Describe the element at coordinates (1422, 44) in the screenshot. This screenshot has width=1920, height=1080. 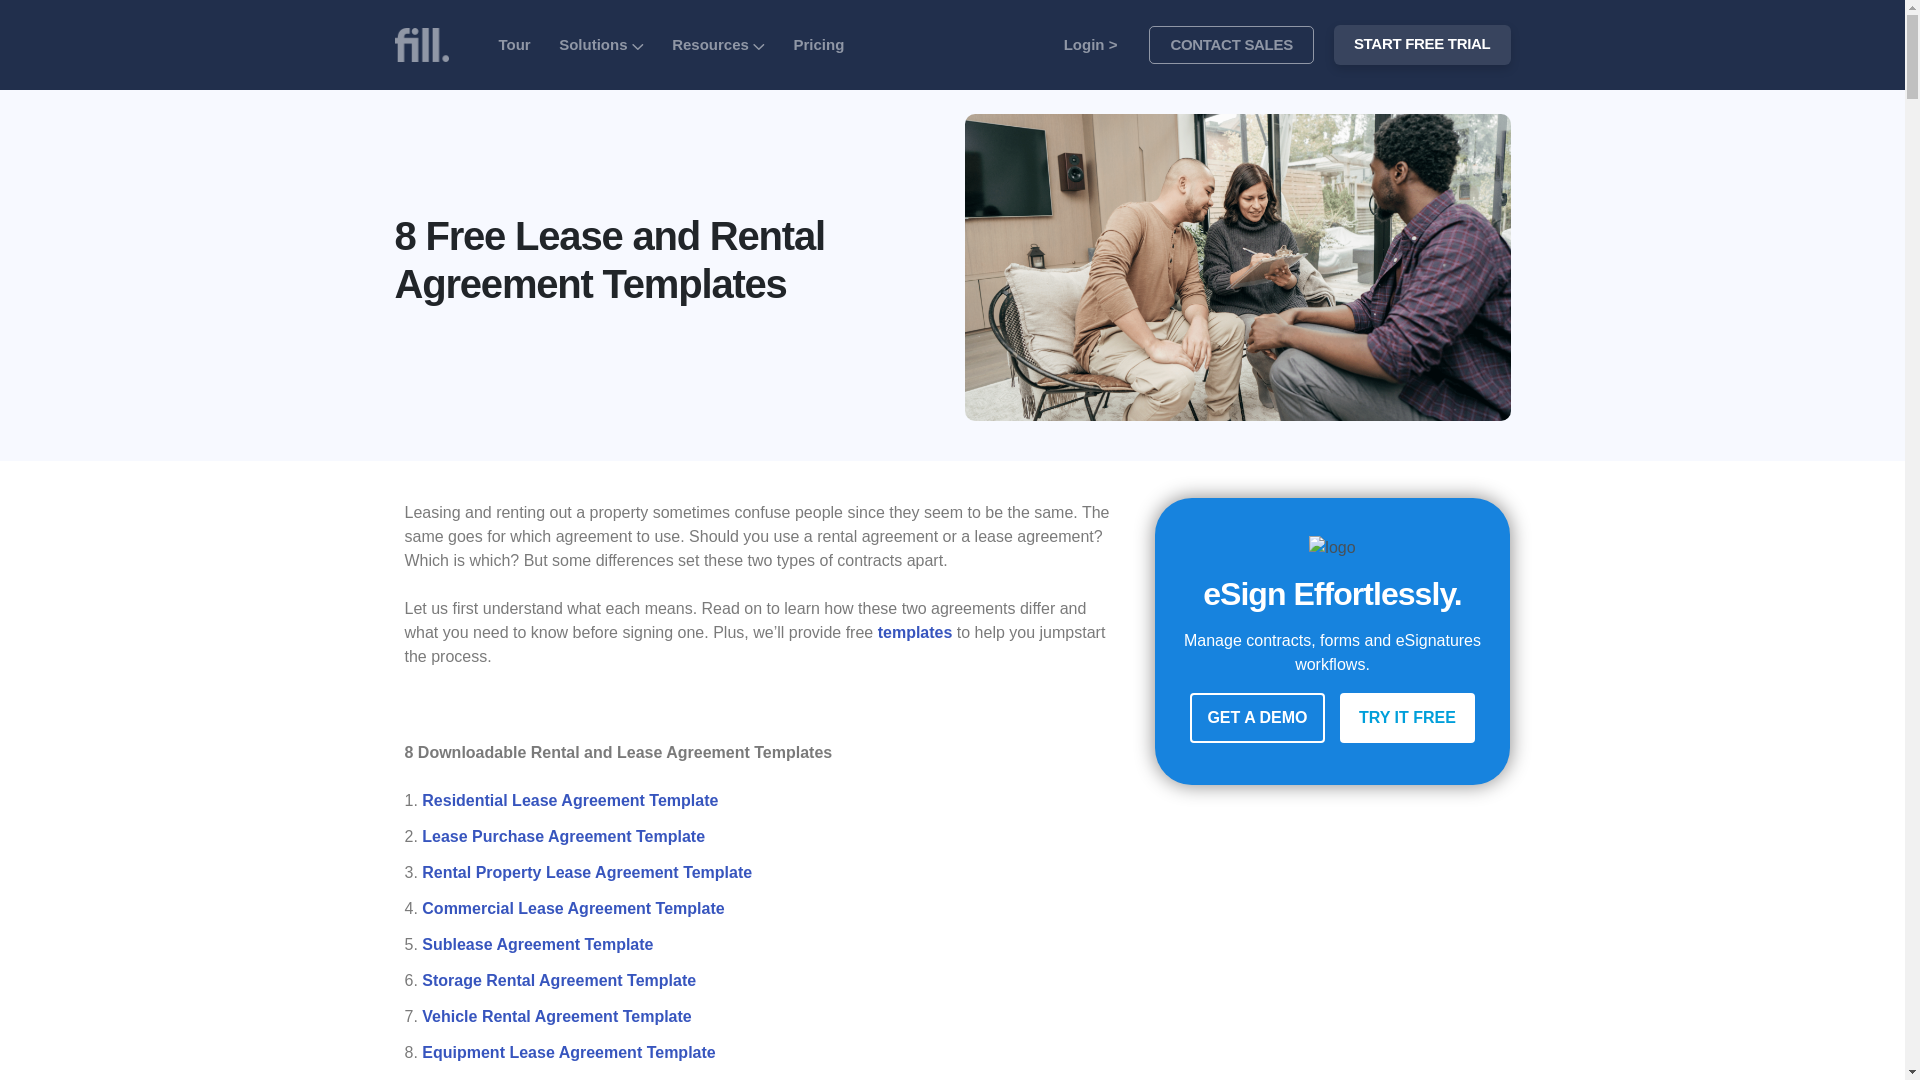
I see `START FREE TRIAL` at that location.